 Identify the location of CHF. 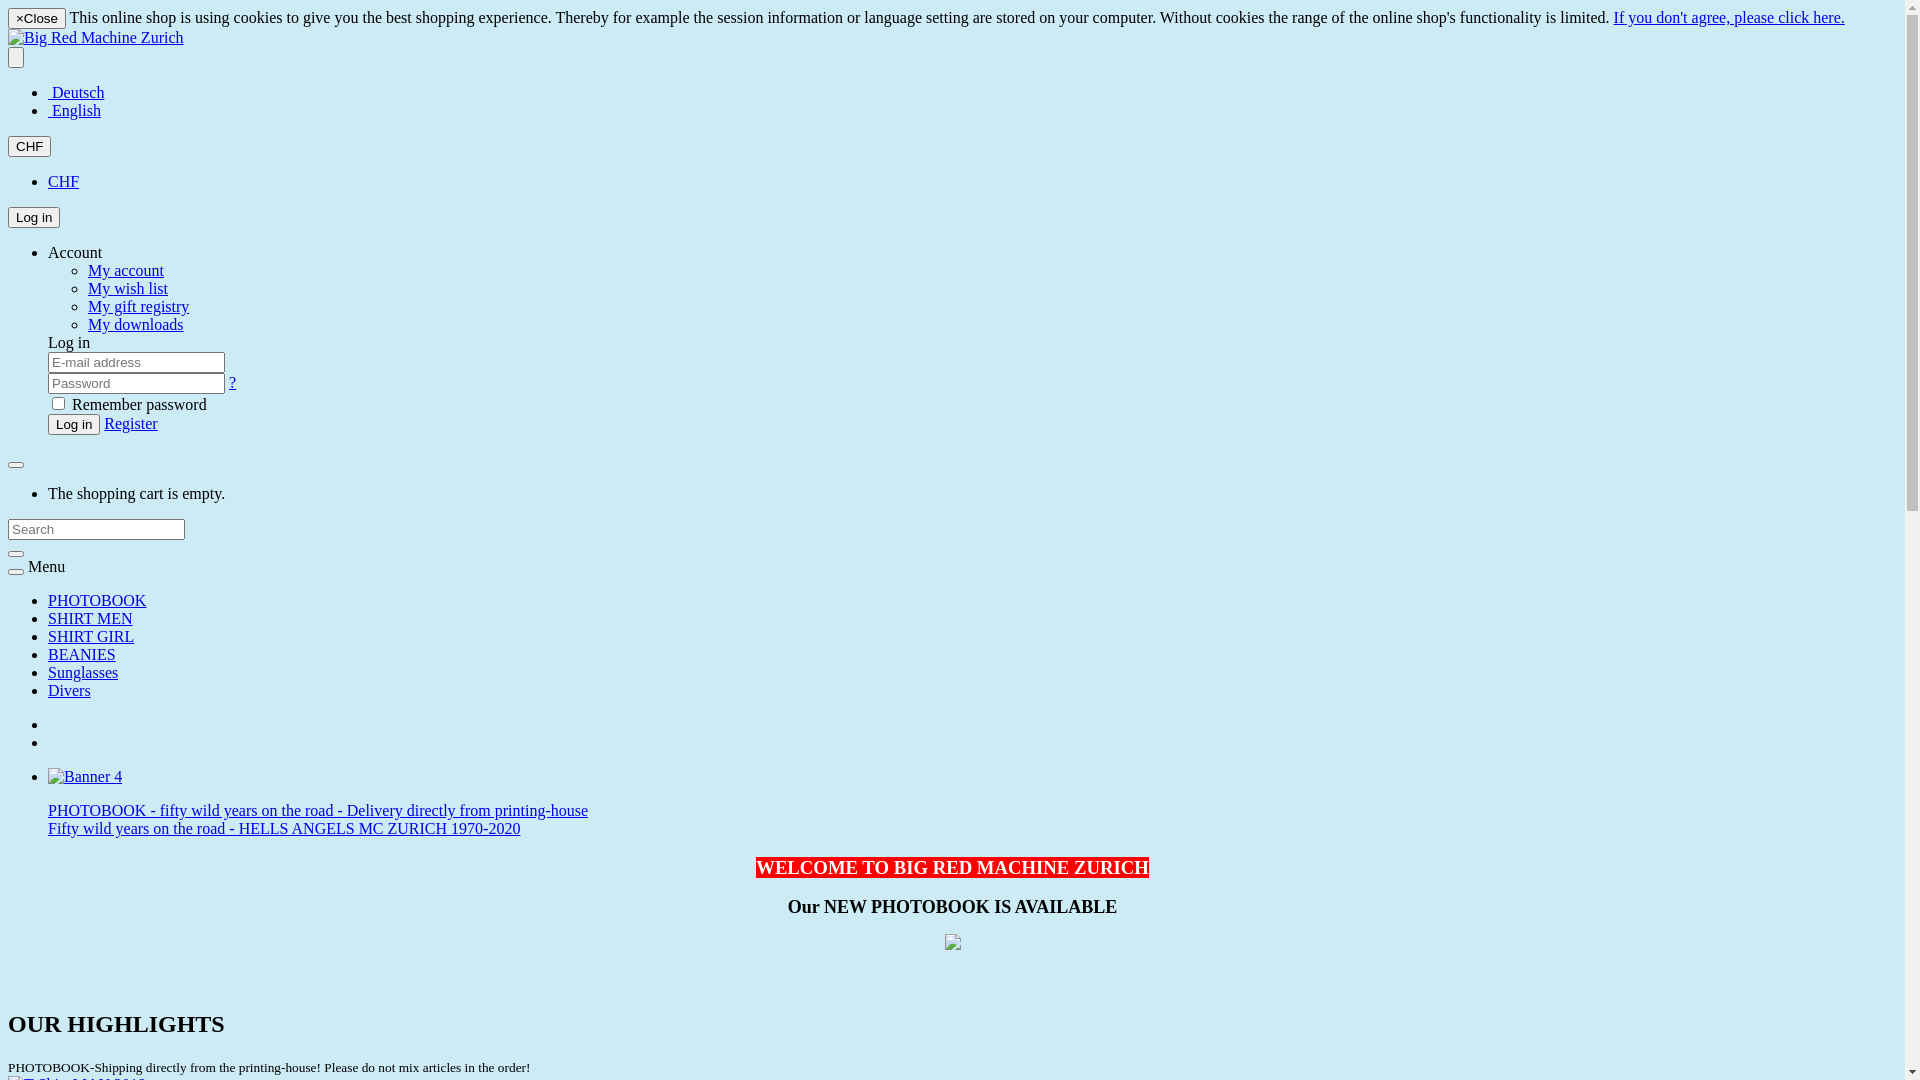
(30, 146).